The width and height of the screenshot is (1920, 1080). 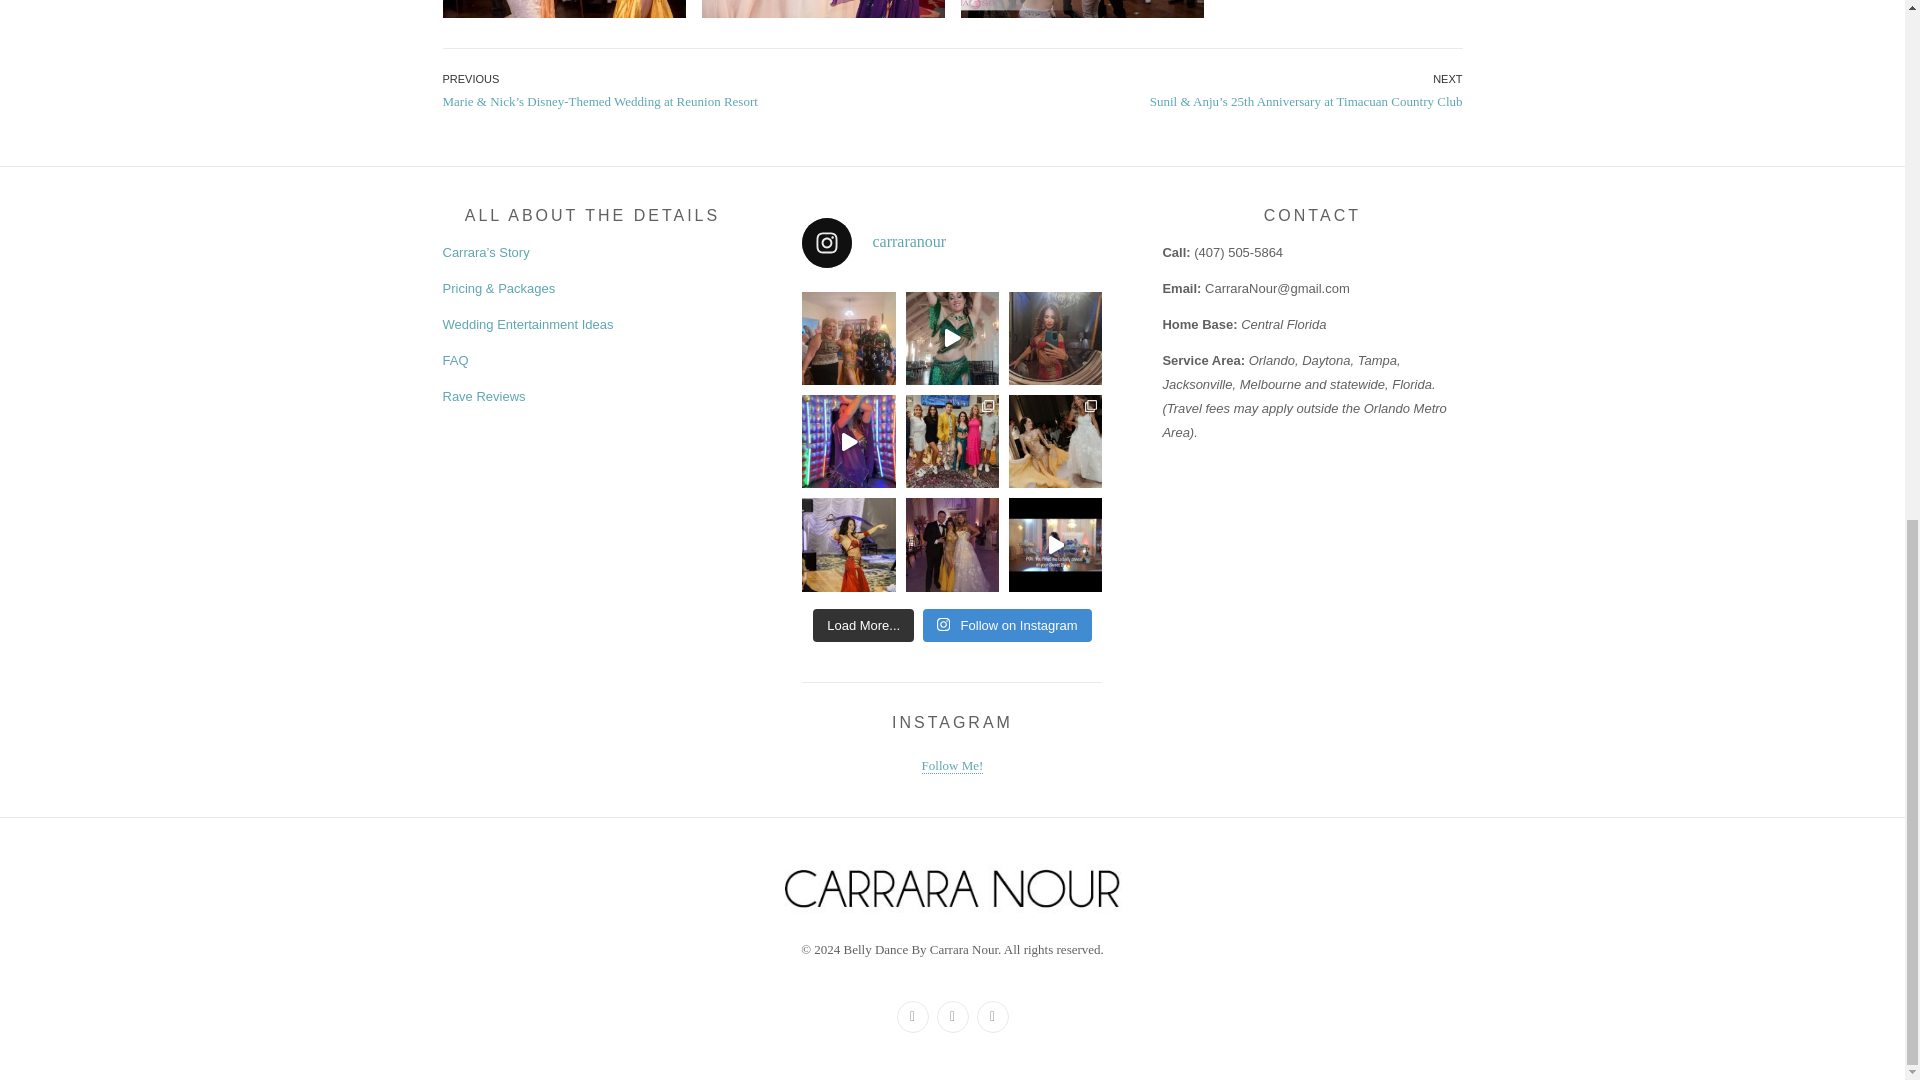 What do you see at coordinates (952, 242) in the screenshot?
I see `carraranour` at bounding box center [952, 242].